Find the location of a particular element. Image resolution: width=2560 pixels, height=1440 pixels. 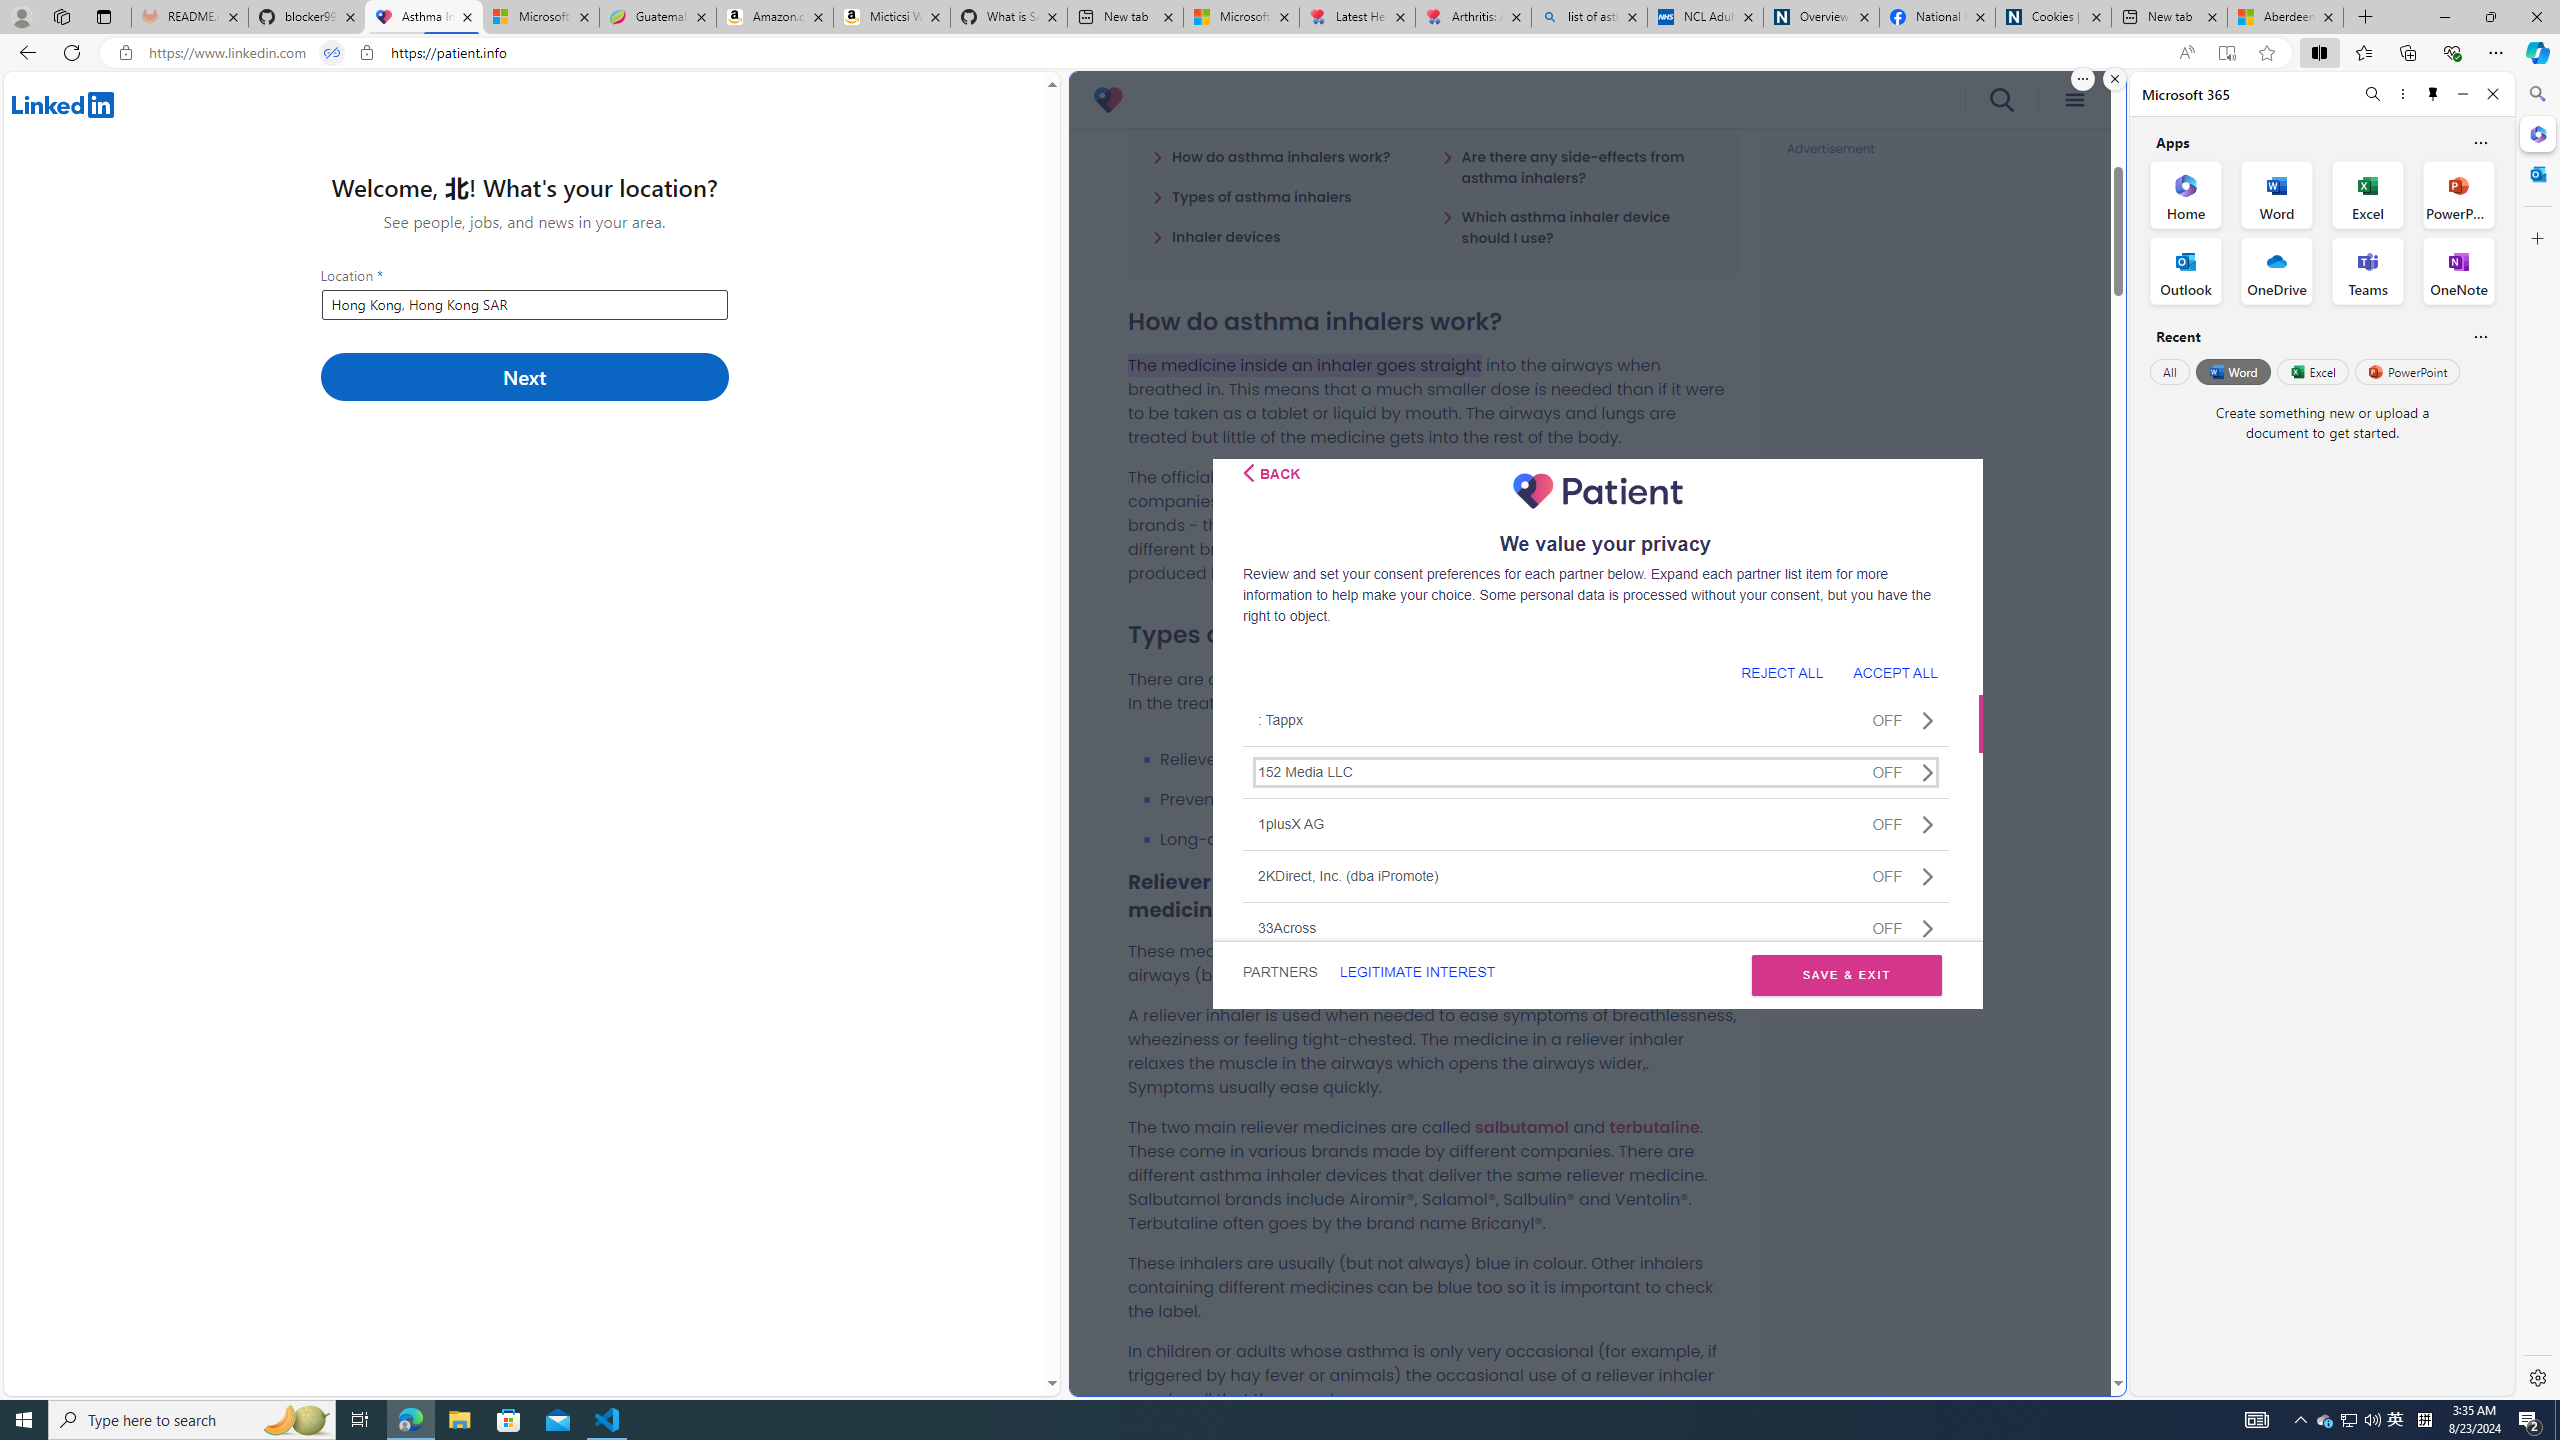

Close split screen. is located at coordinates (2114, 79).